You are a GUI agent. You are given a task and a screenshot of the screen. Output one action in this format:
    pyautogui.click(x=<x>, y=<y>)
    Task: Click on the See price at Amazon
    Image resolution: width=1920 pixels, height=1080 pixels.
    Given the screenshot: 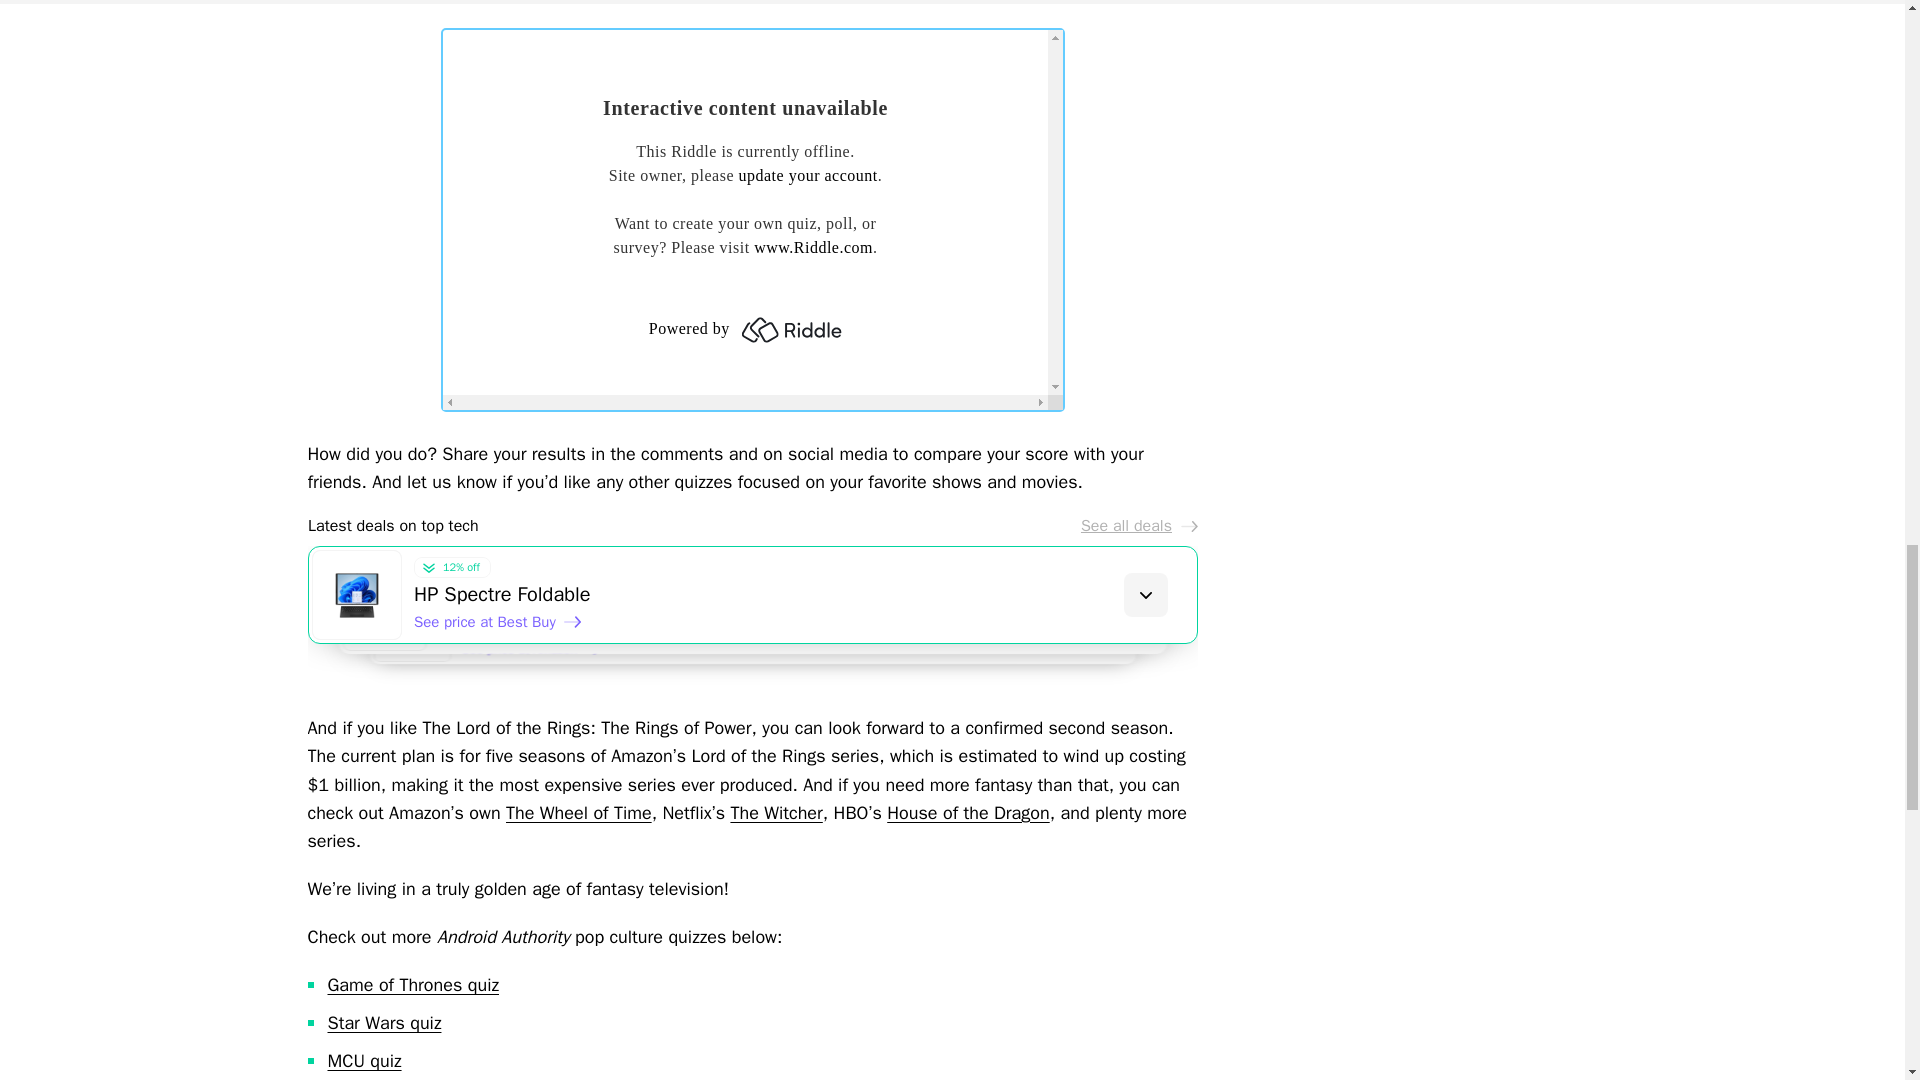 What is the action you would take?
    pyautogui.click(x=540, y=656)
    